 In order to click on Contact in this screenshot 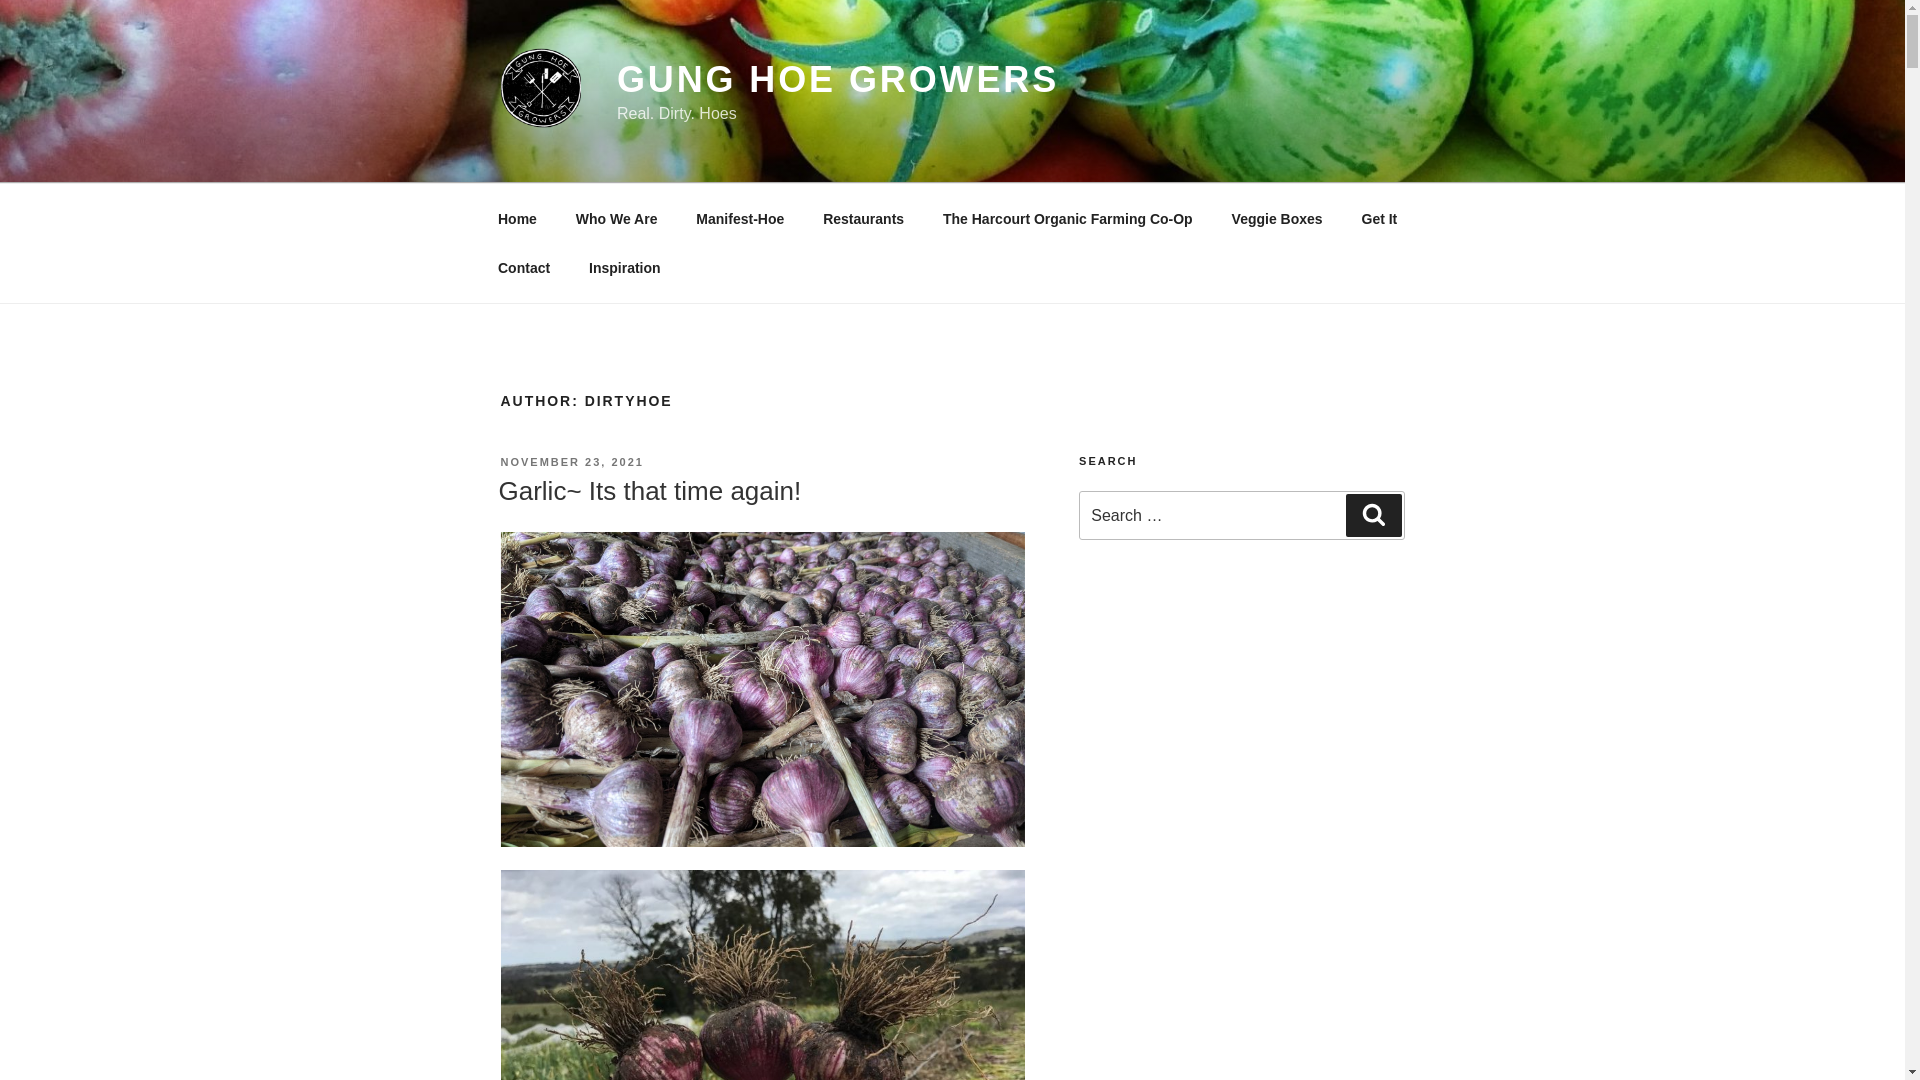, I will do `click(524, 268)`.